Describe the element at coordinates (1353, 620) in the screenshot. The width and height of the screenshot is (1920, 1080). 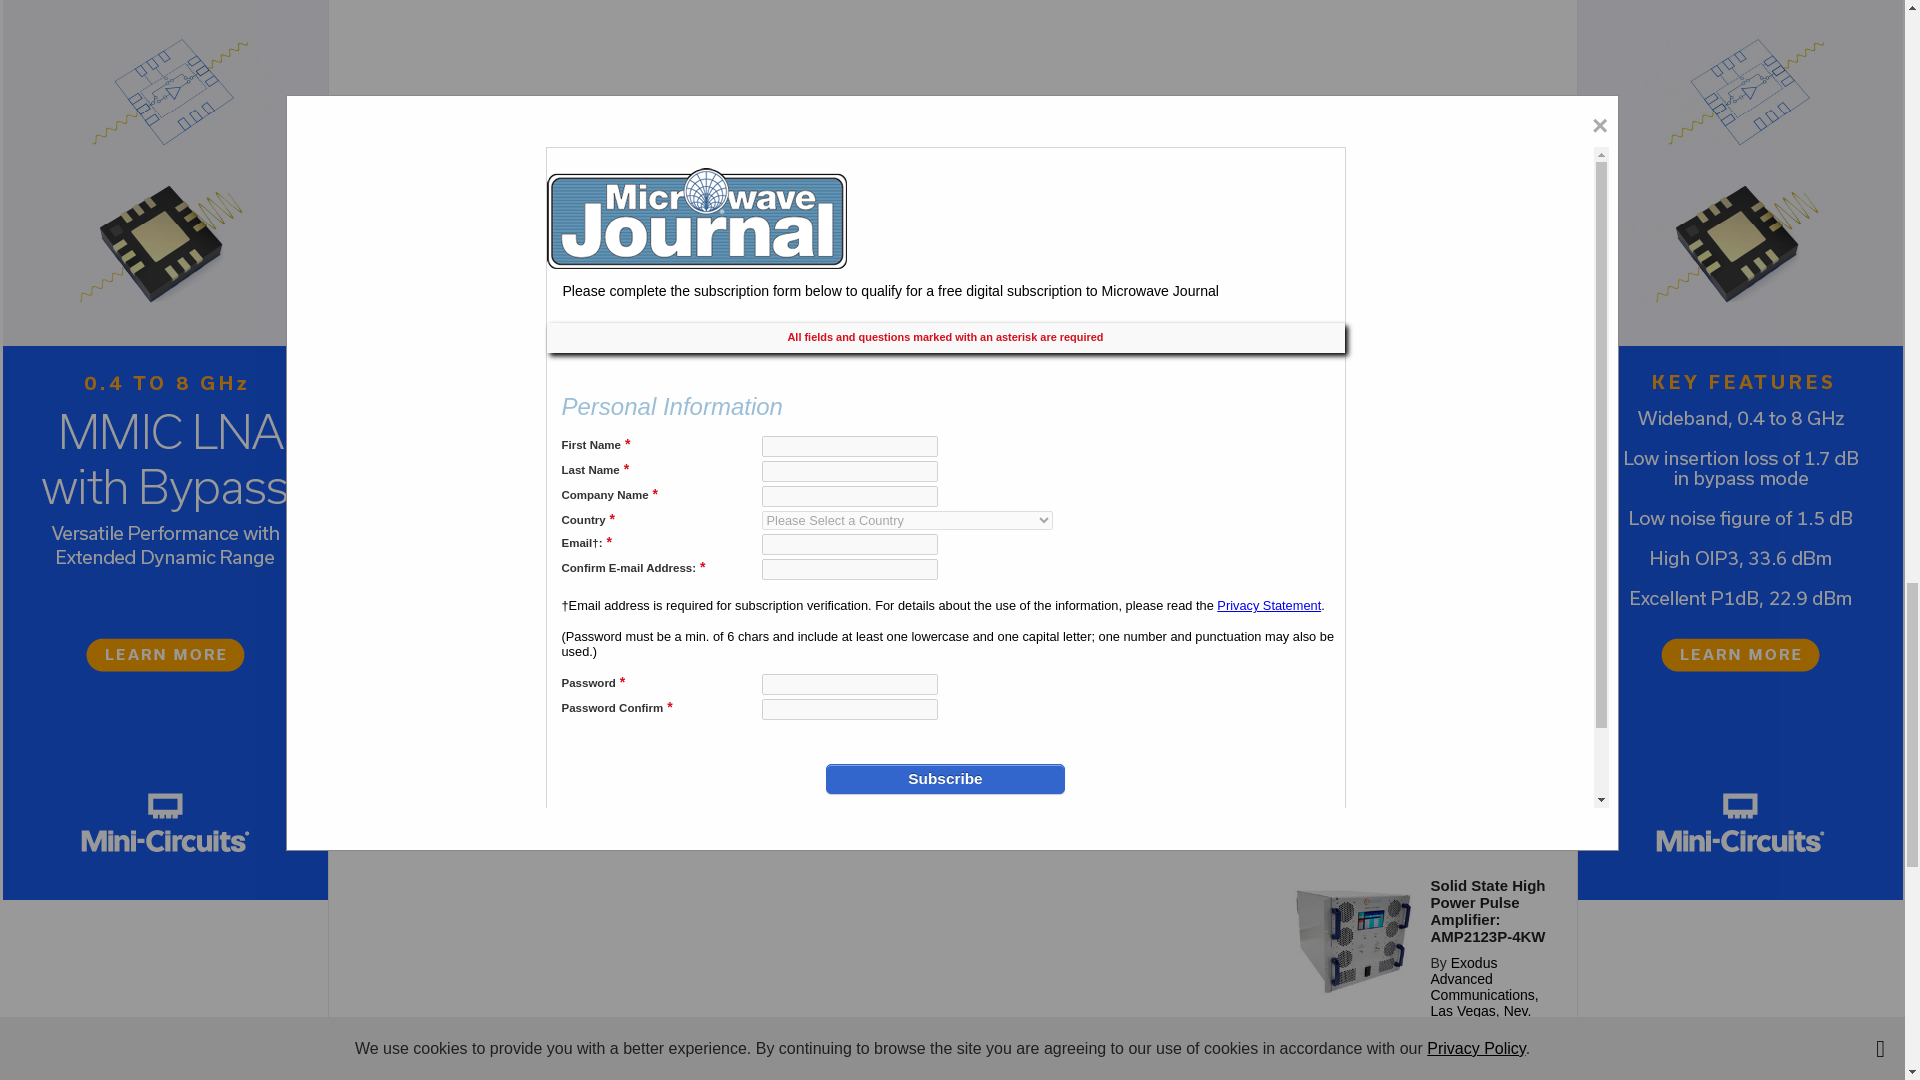
I see `krytar-6-26-24.jpg` at that location.